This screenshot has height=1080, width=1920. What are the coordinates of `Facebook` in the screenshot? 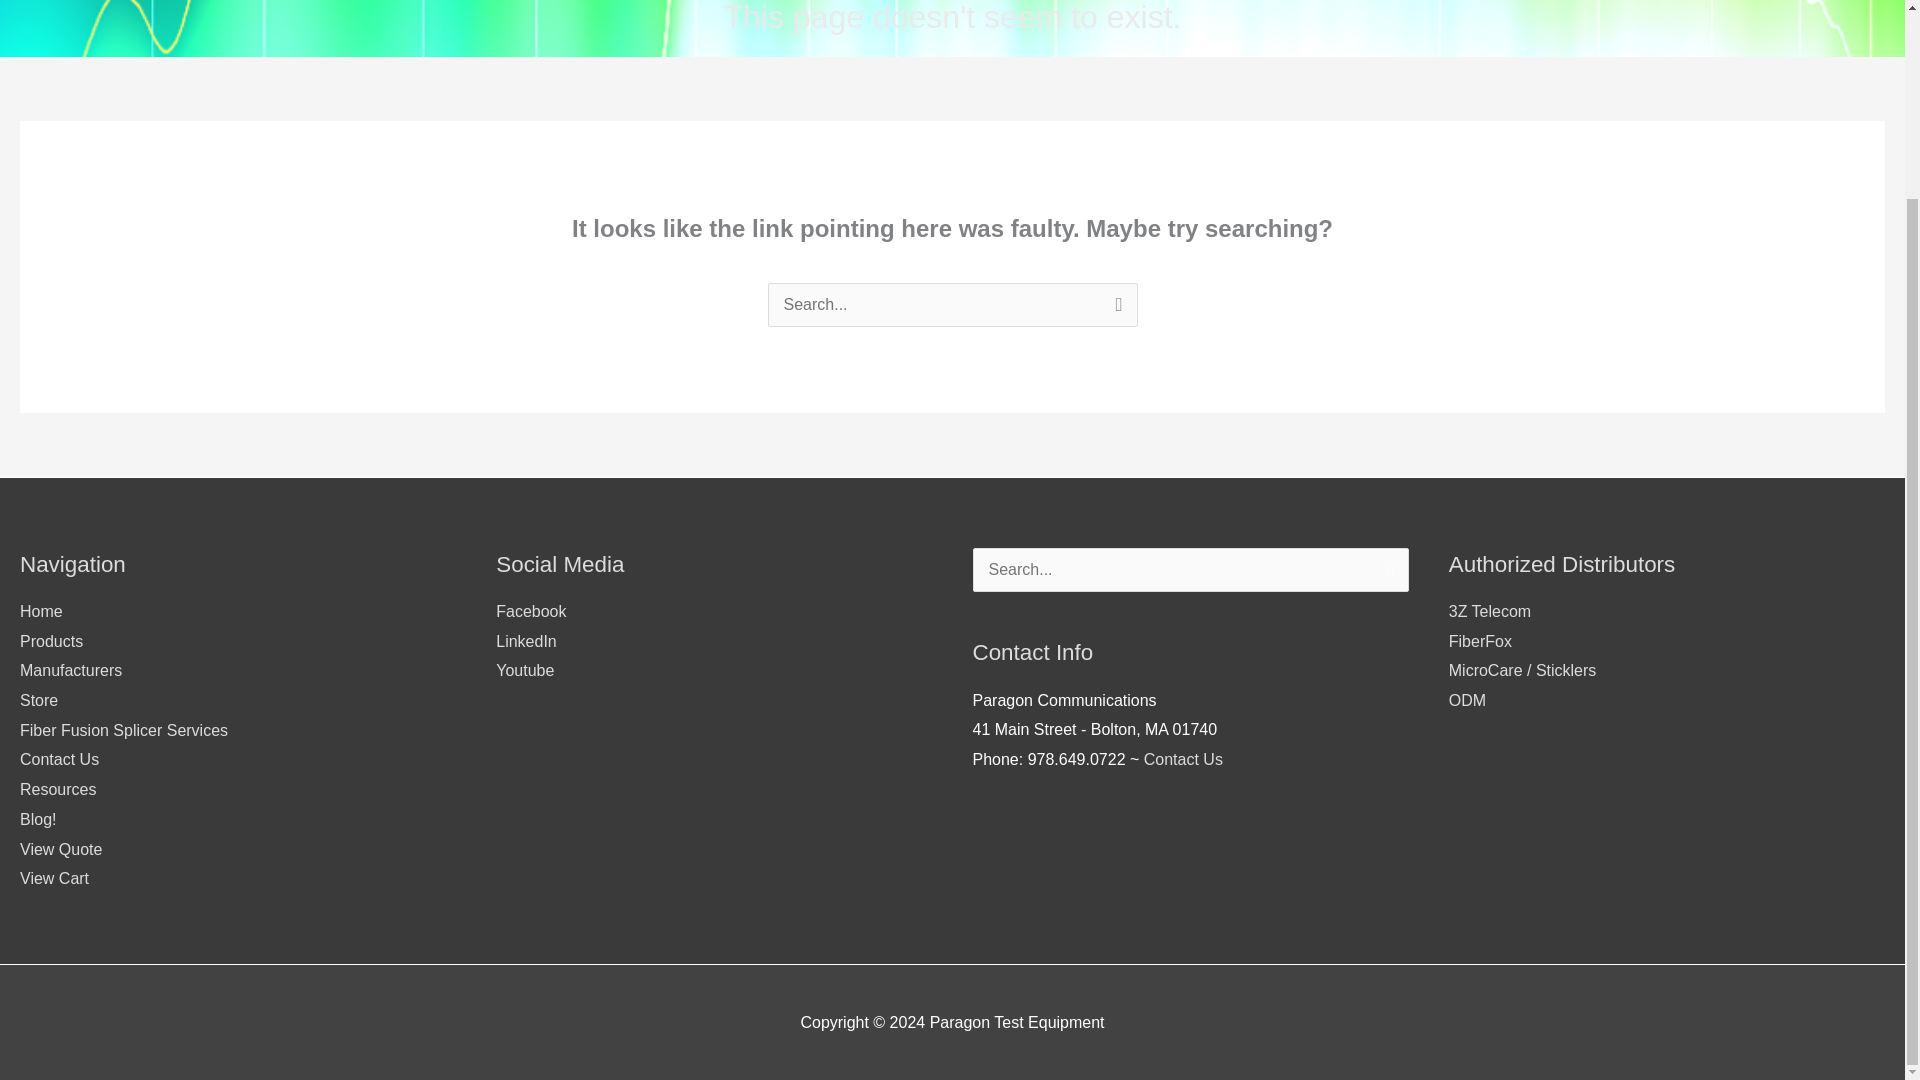 It's located at (530, 610).